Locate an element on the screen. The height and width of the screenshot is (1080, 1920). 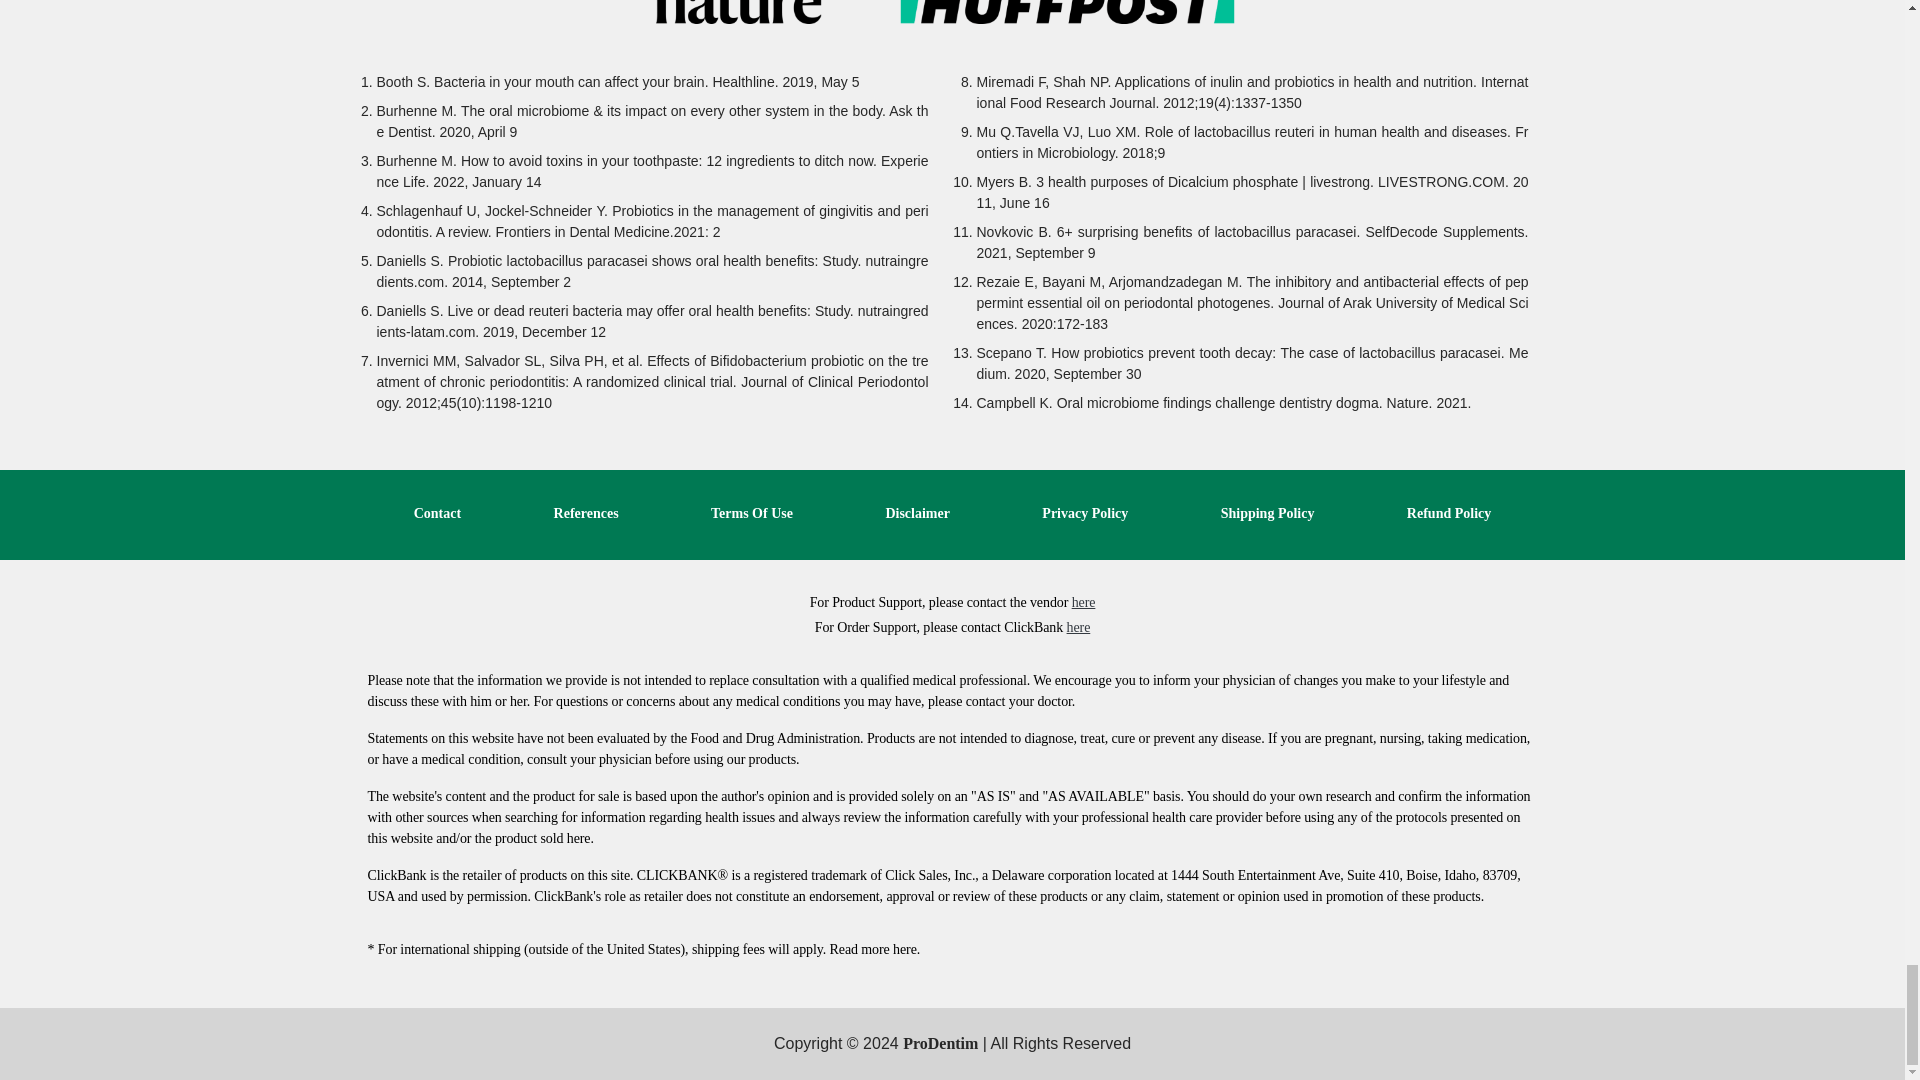
Terms Of Use is located at coordinates (751, 513).